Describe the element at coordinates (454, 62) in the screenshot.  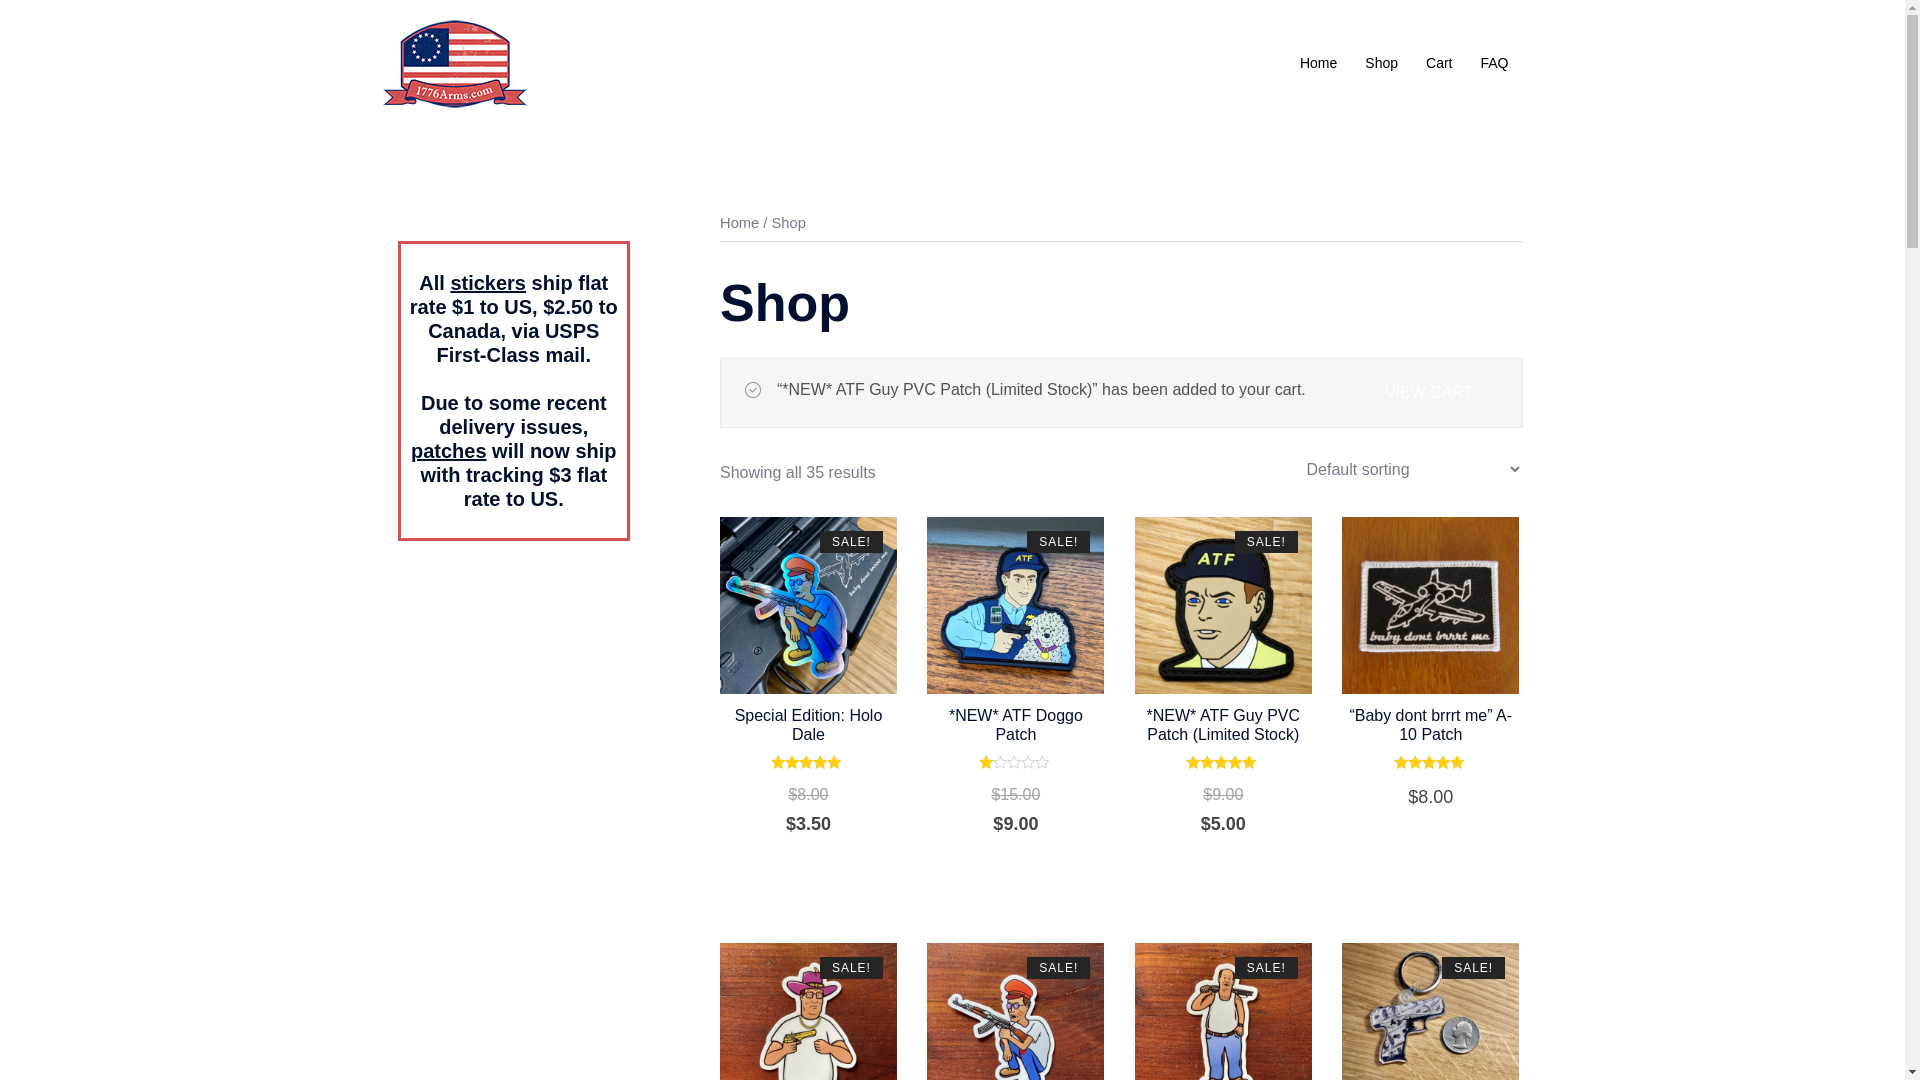
I see `1776Arms.com` at that location.